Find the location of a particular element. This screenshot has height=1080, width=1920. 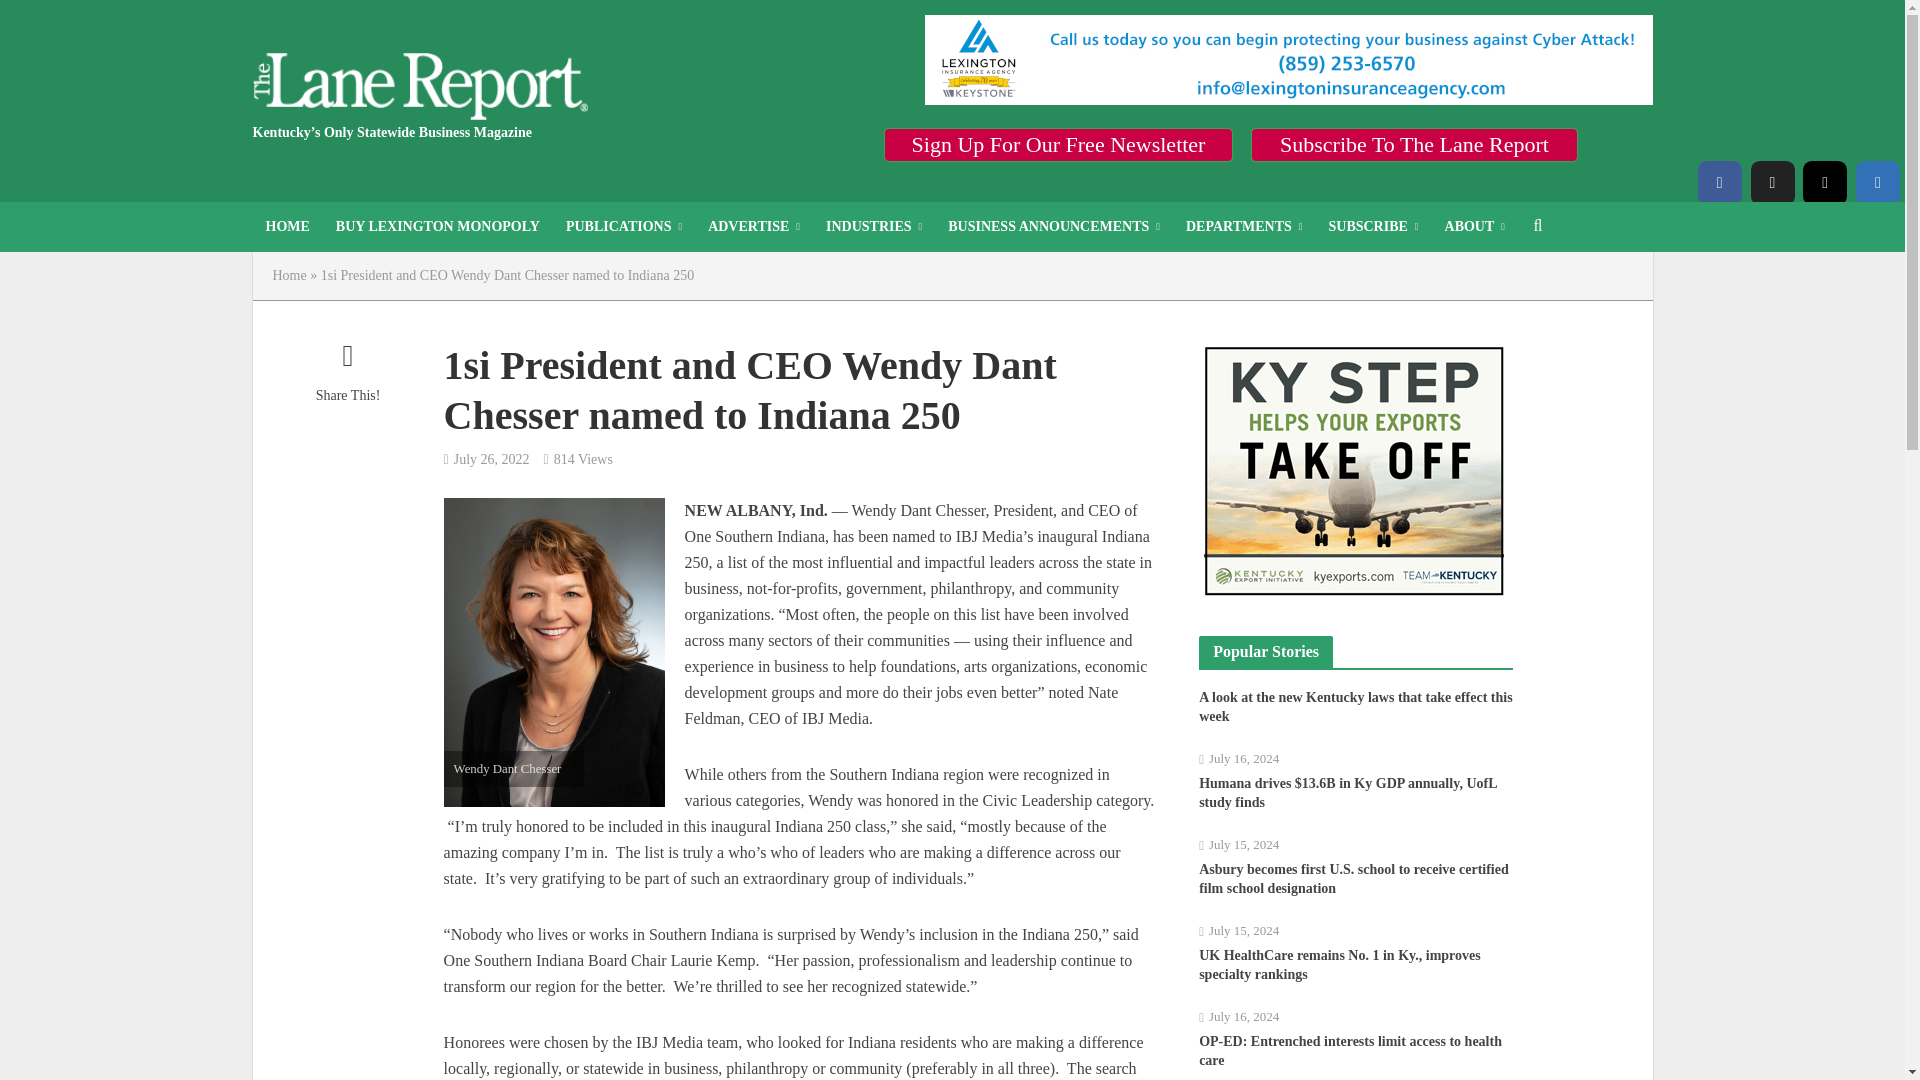

Facebook is located at coordinates (1719, 182).